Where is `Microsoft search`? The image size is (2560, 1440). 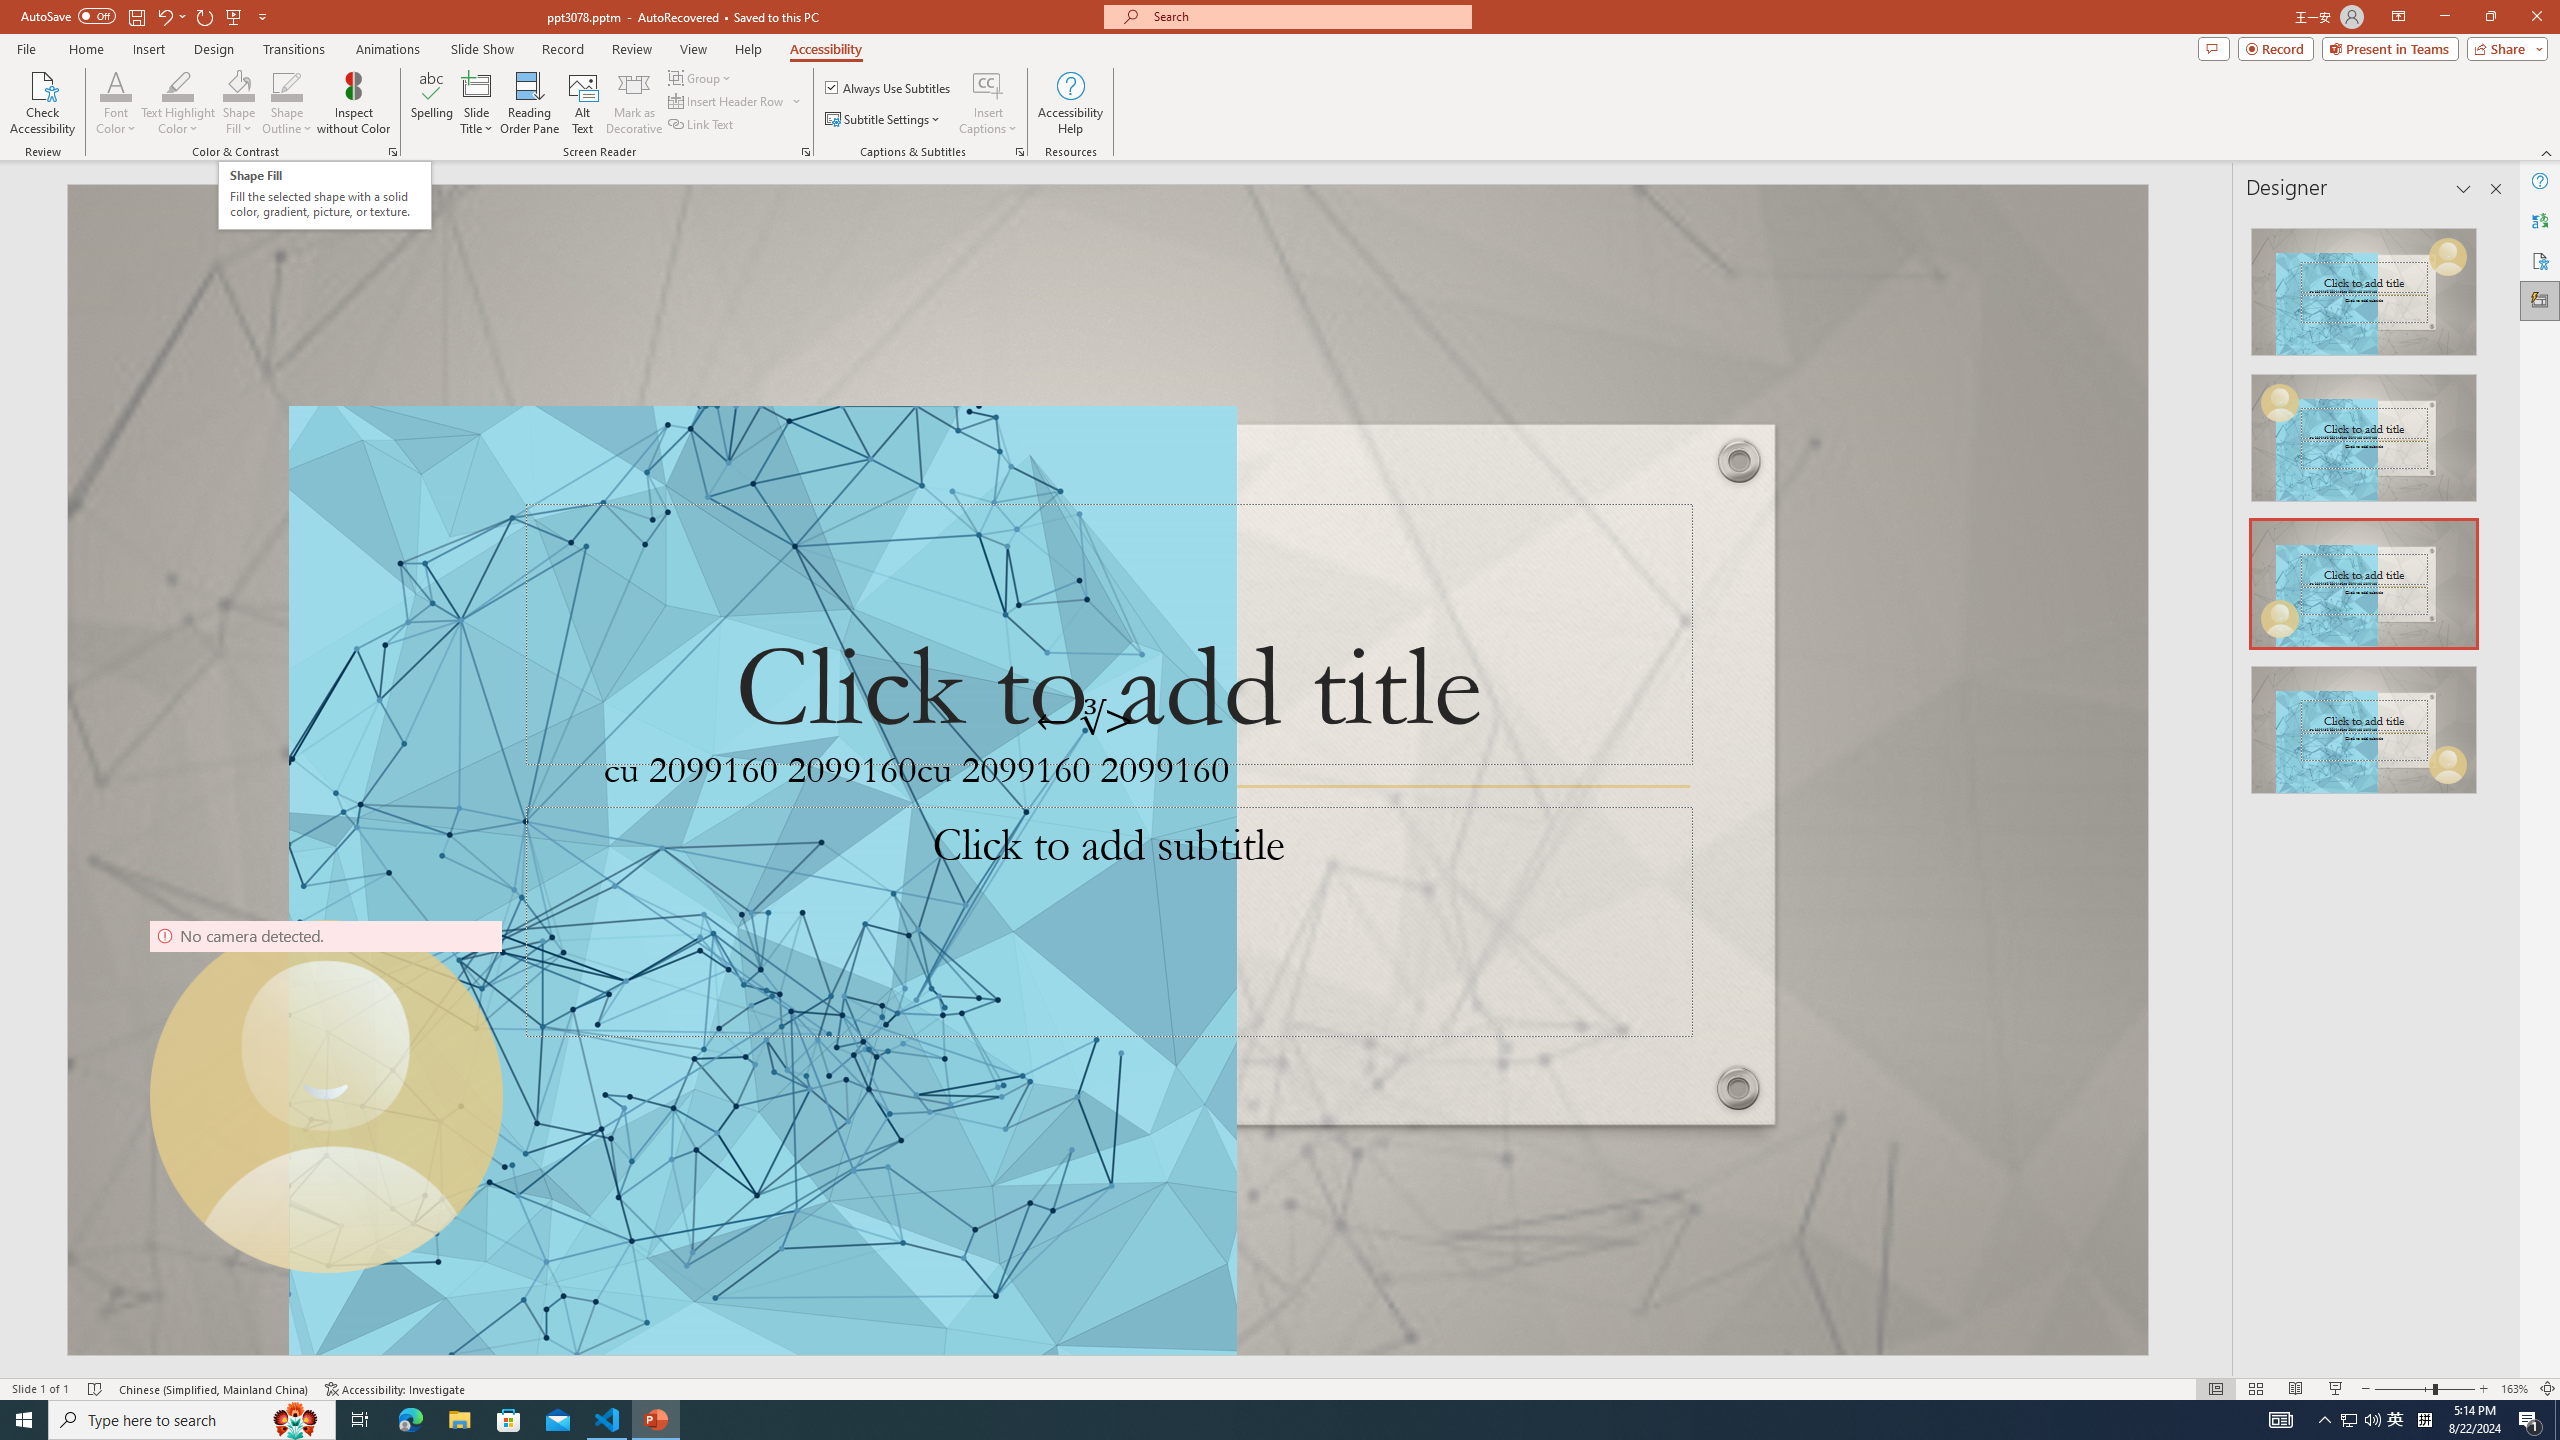
Microsoft search is located at coordinates (1306, 16).